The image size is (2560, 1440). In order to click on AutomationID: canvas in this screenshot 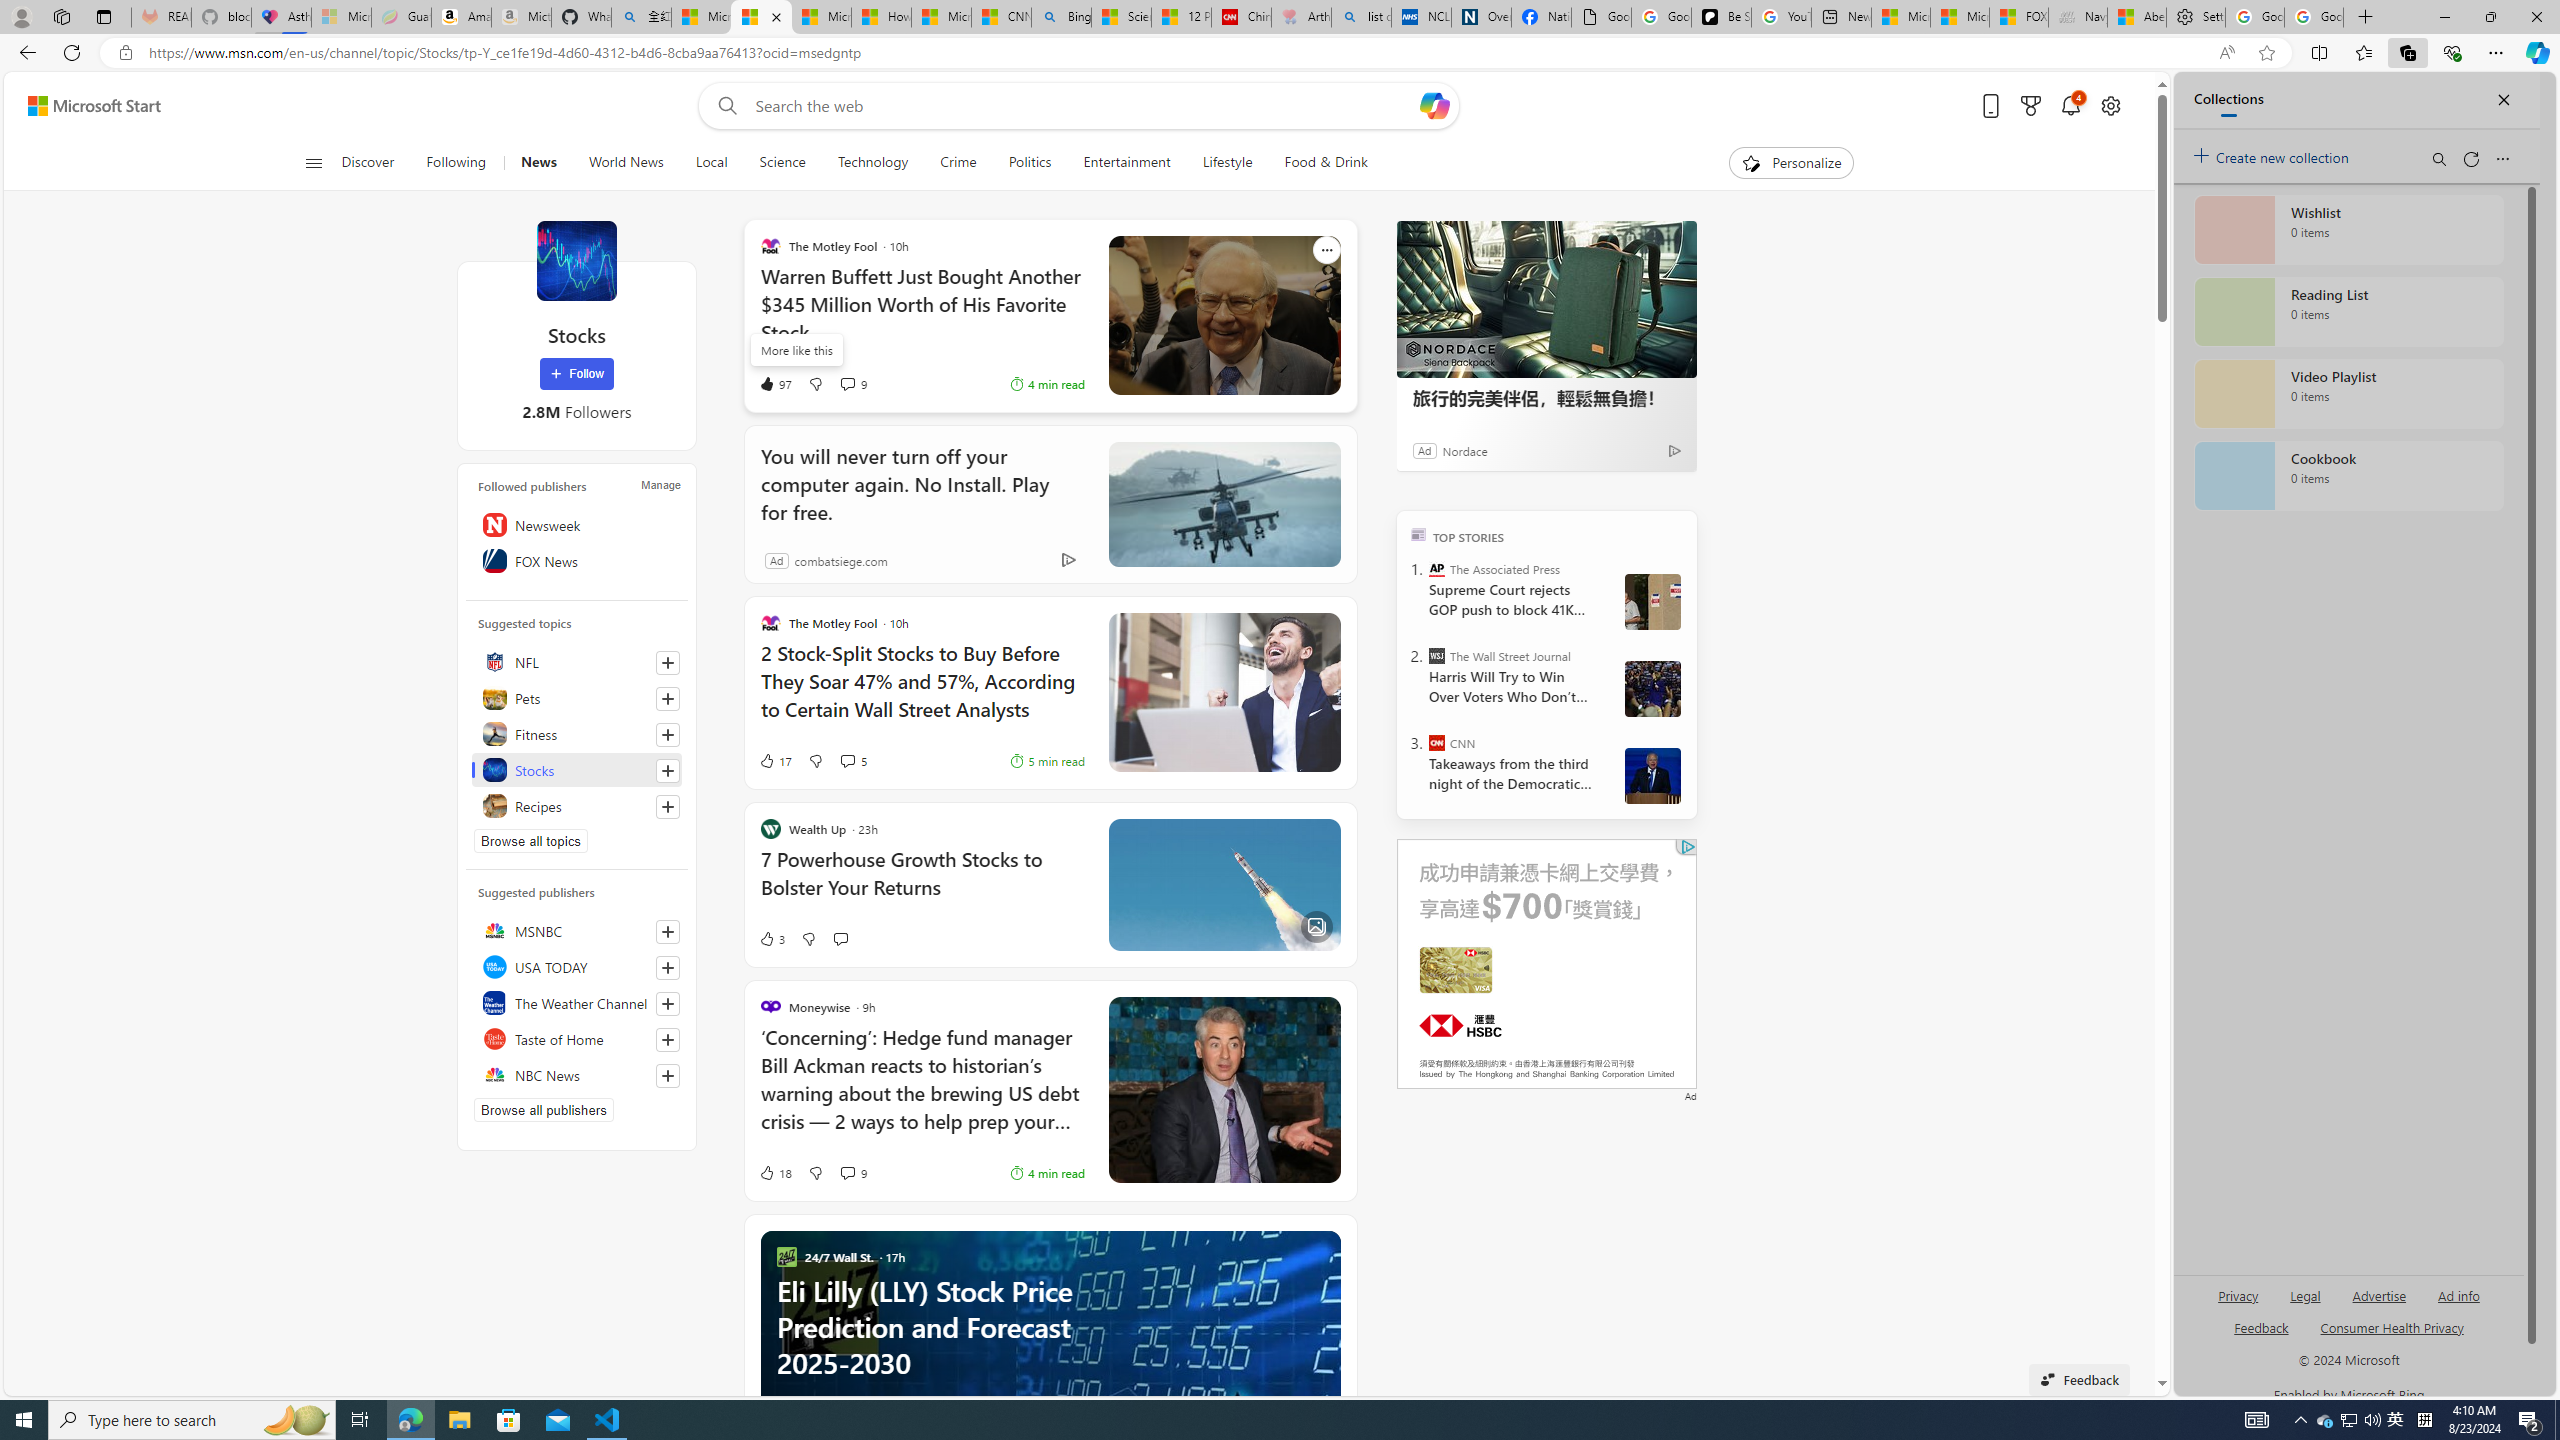, I will do `click(1547, 964)`.